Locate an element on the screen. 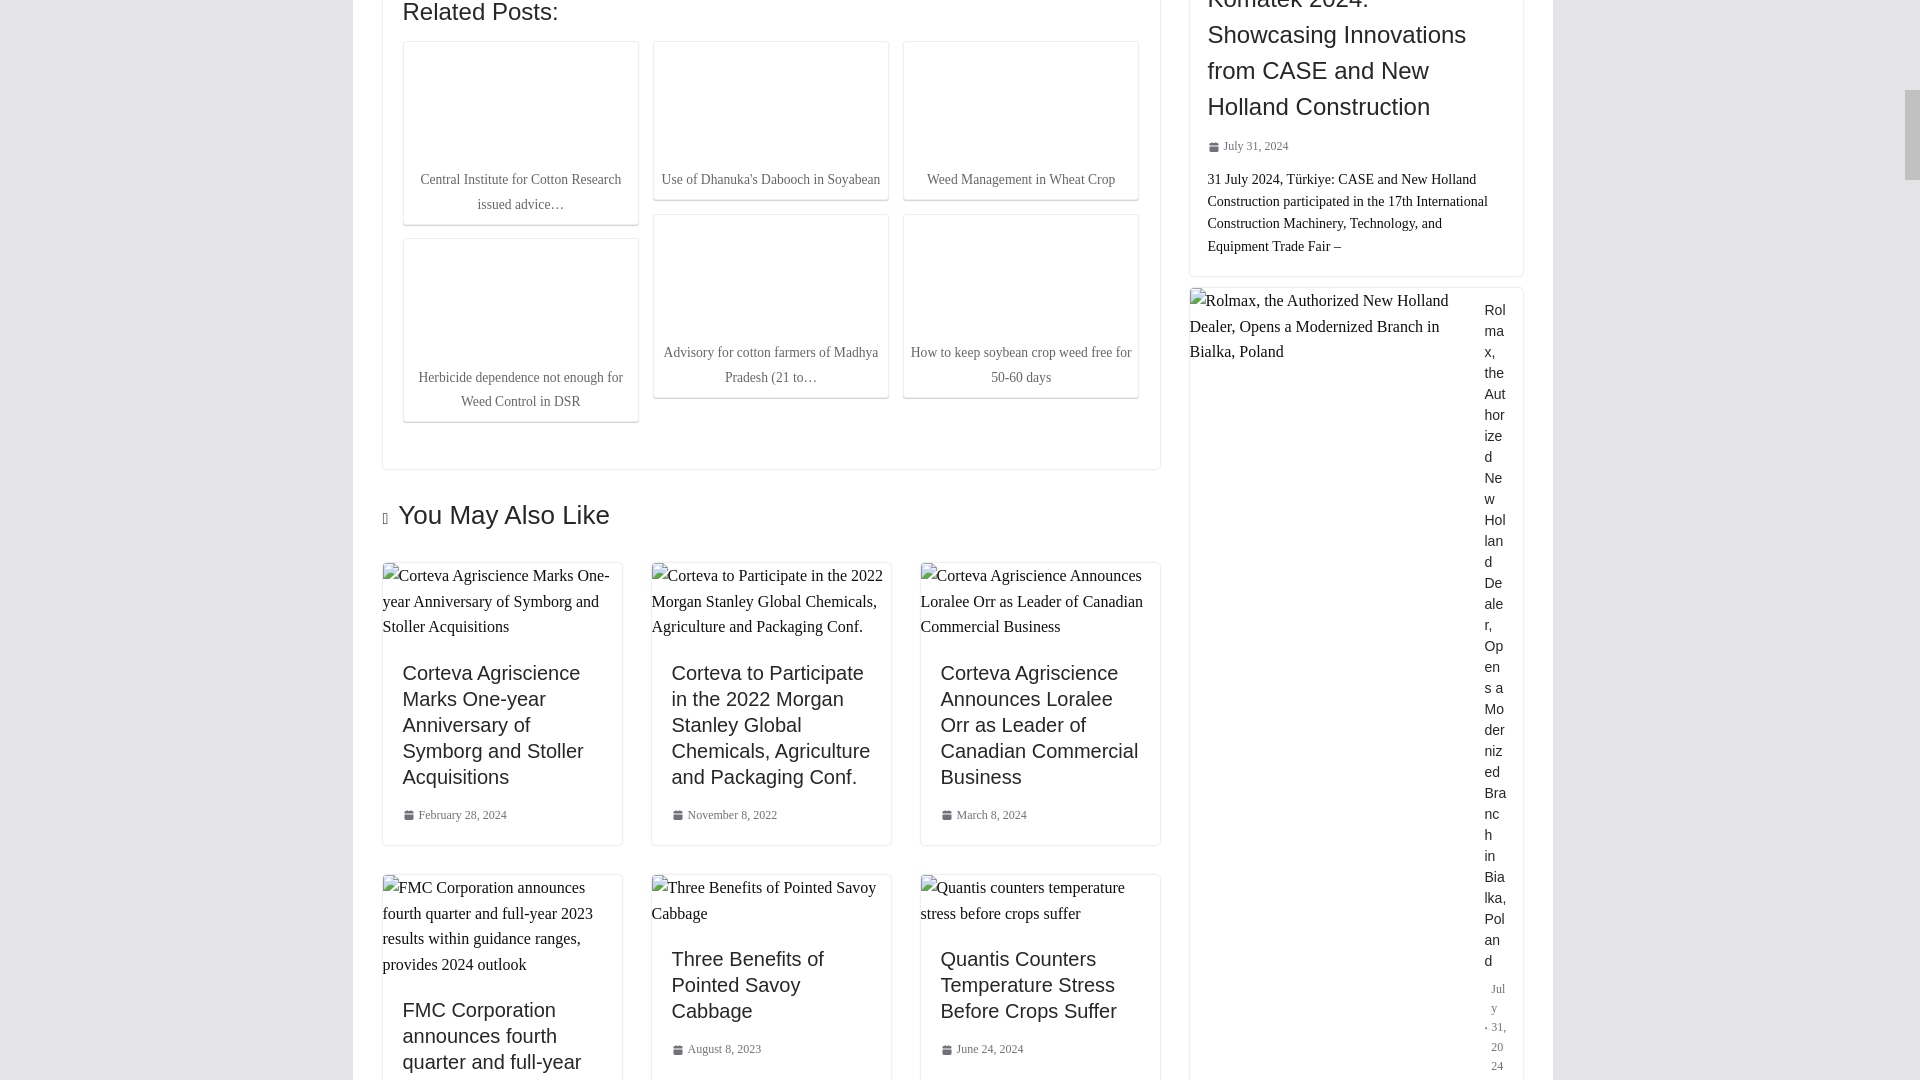  Herbicide dependence not enough for Weed Control in DSR is located at coordinates (520, 301).